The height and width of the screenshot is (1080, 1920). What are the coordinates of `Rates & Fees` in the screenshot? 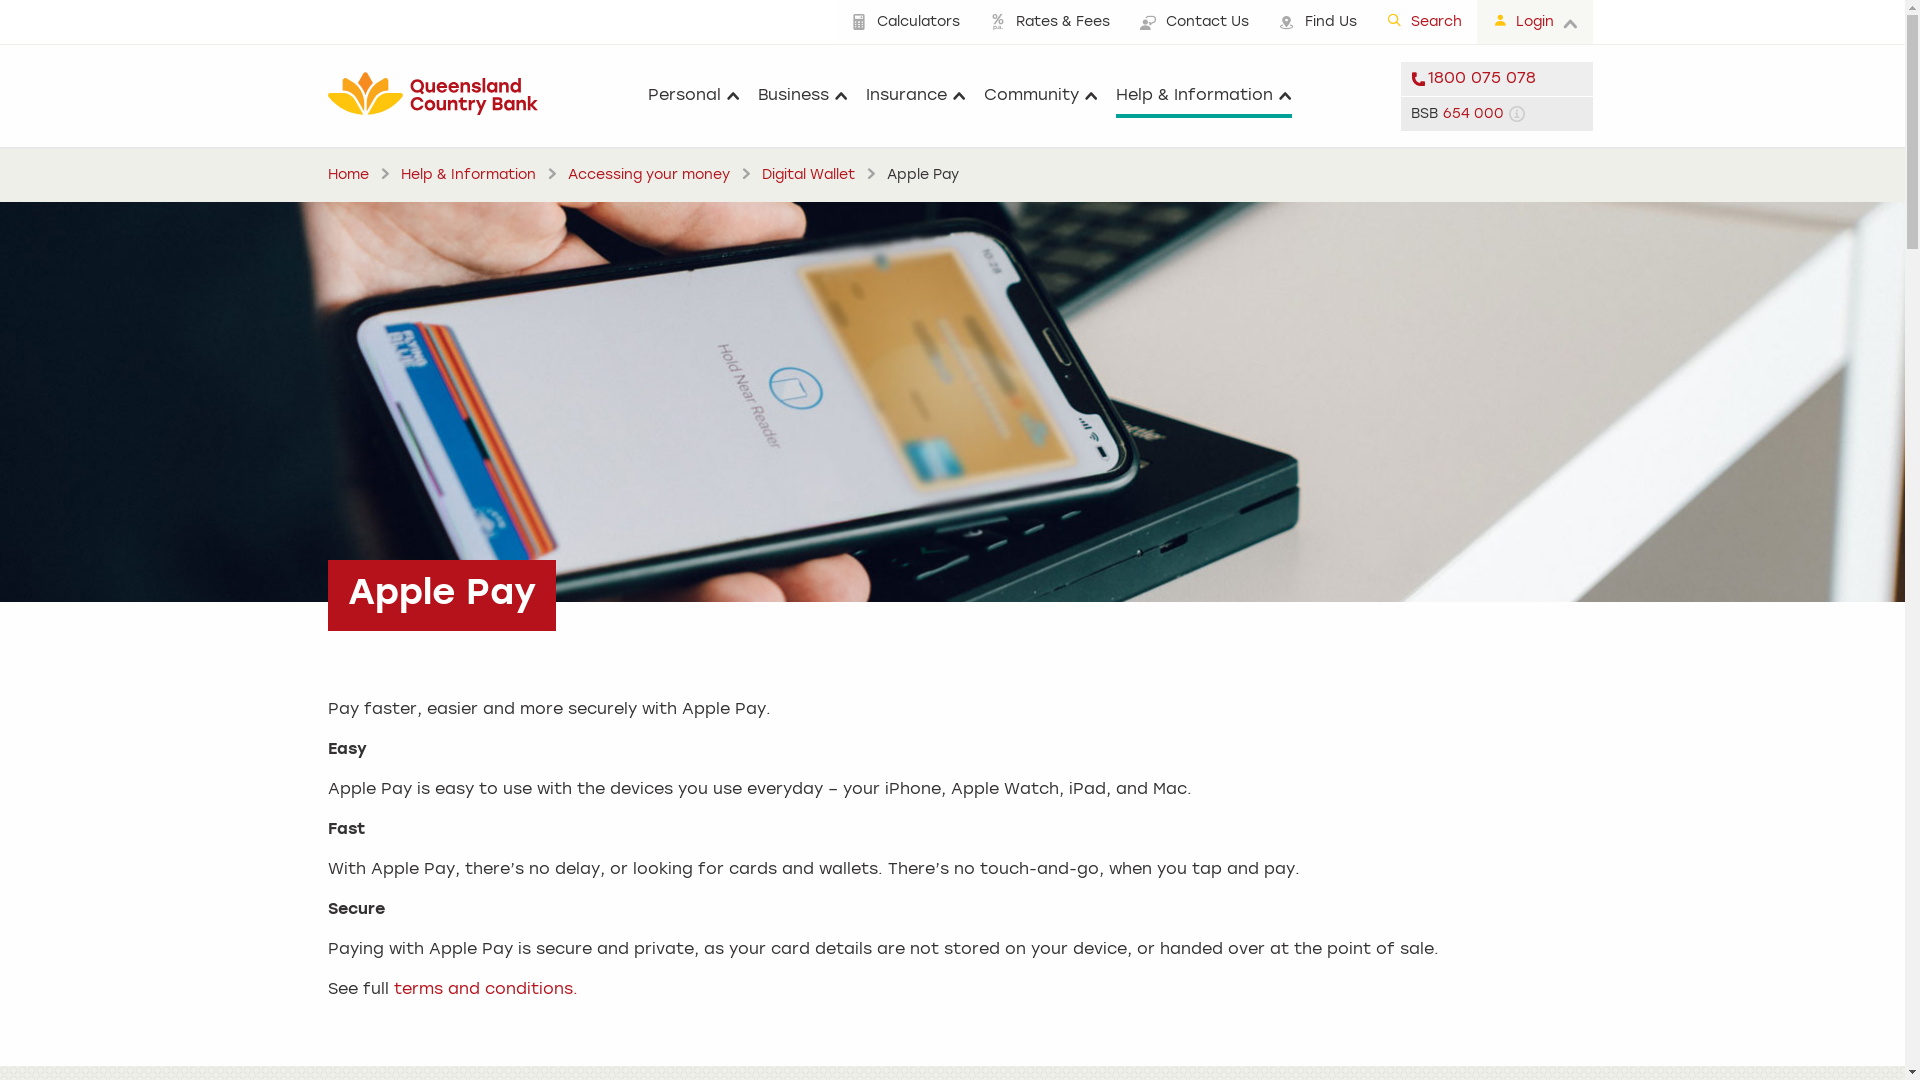 It's located at (1049, 22).